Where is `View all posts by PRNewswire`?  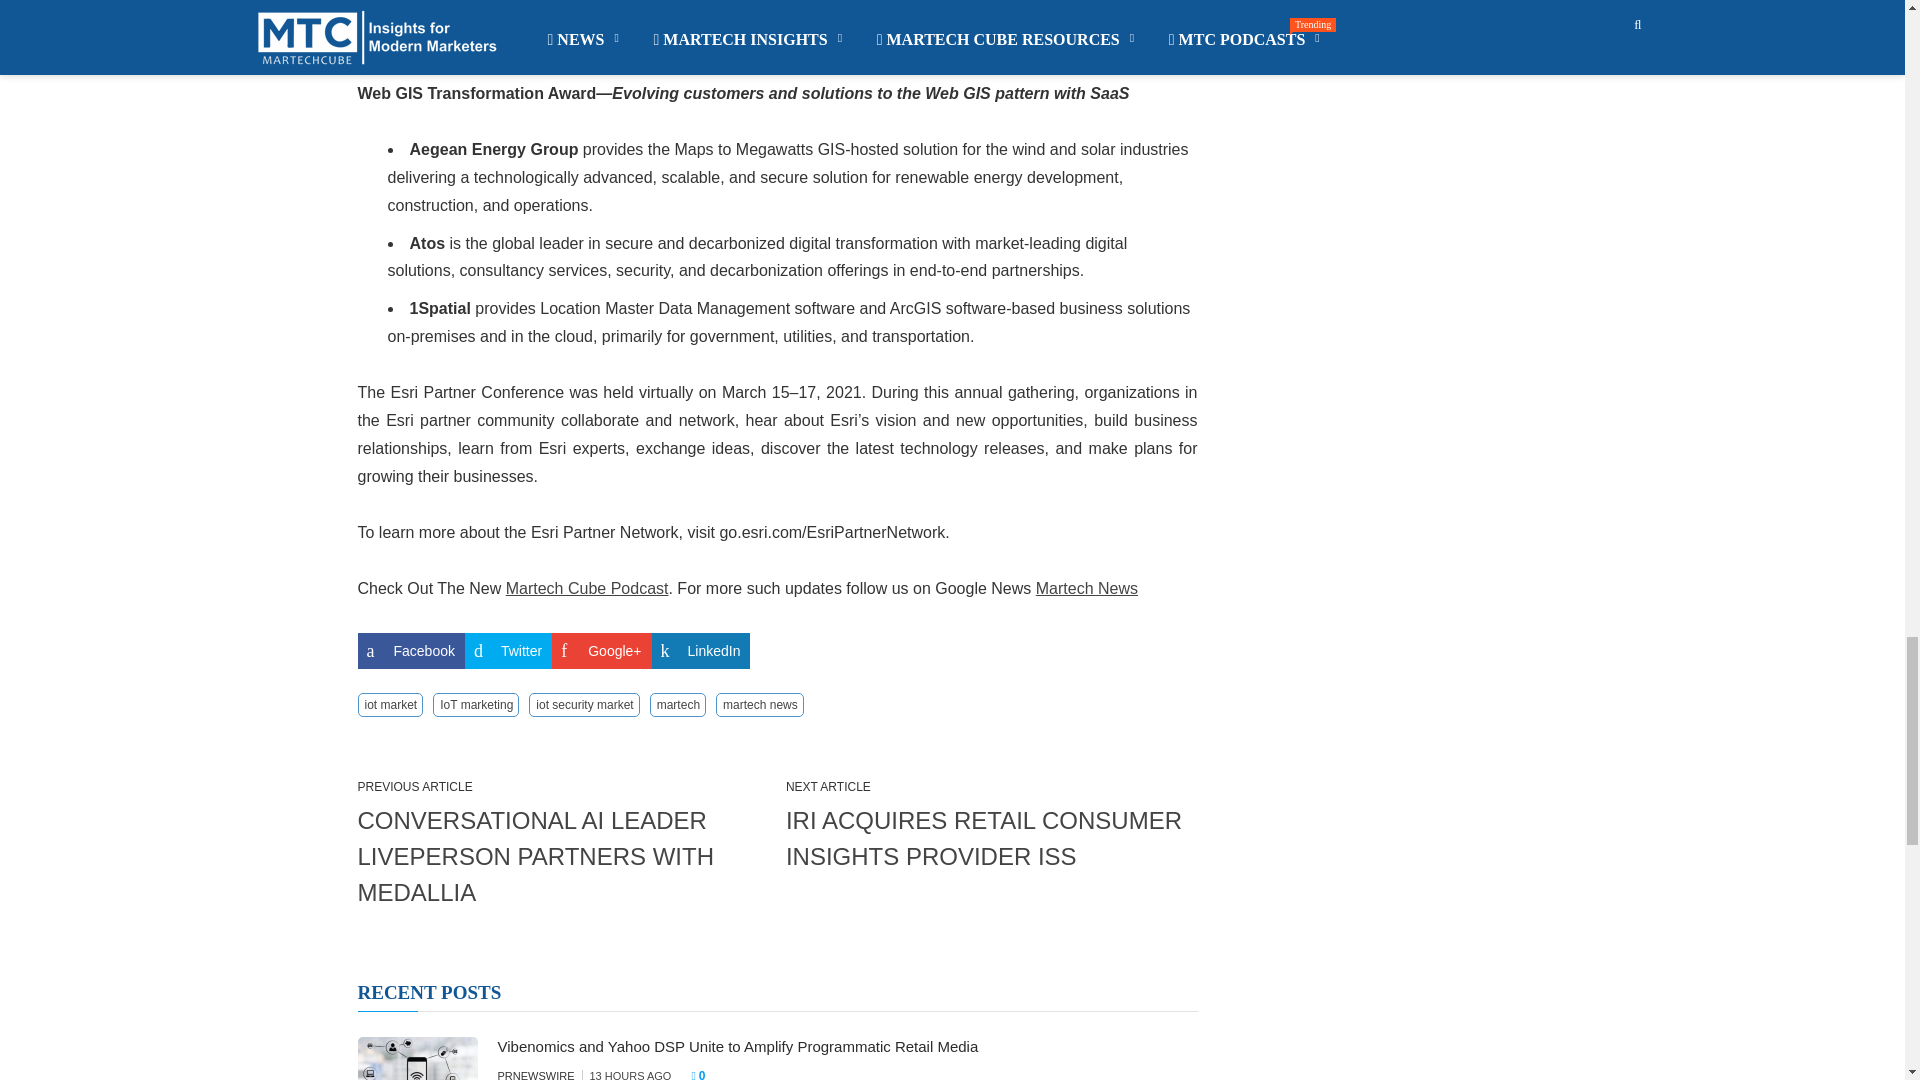
View all posts by PRNewswire is located at coordinates (536, 1075).